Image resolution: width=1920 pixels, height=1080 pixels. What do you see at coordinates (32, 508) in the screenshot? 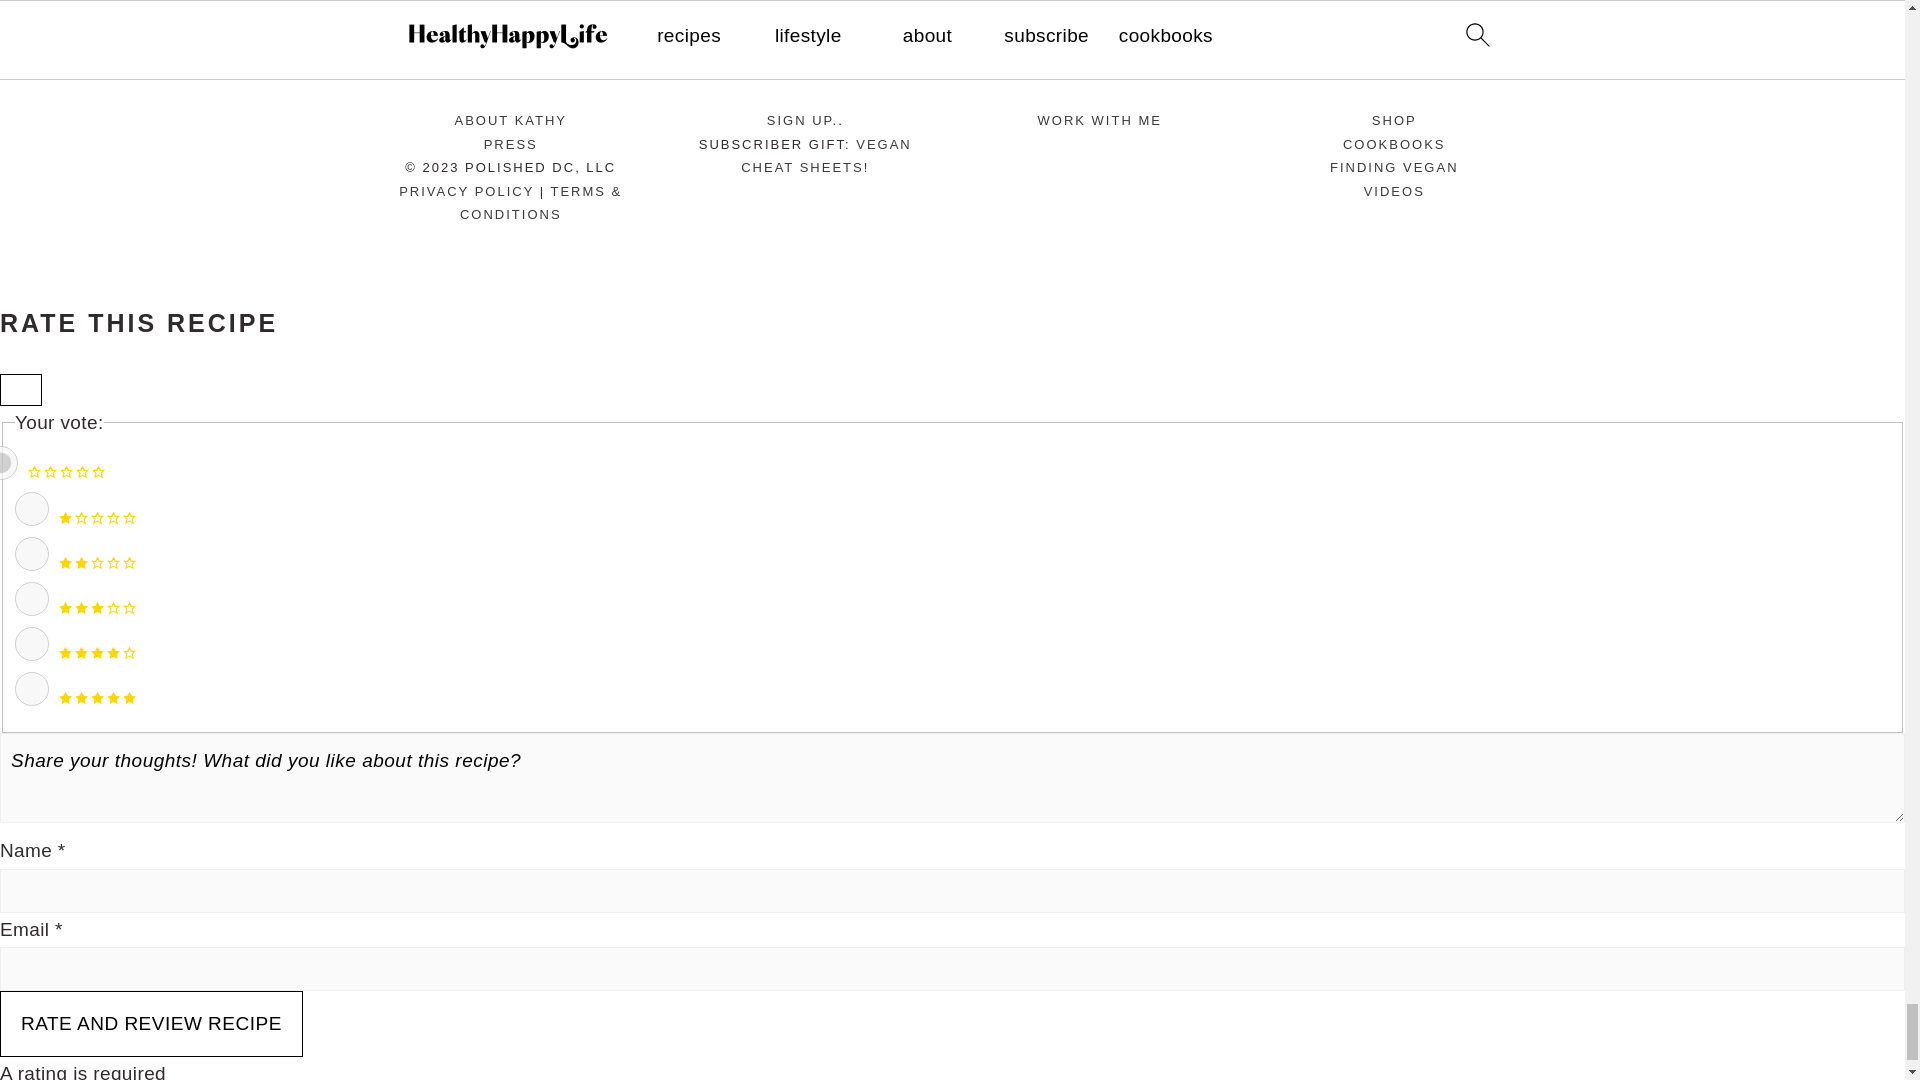
I see `1` at bounding box center [32, 508].